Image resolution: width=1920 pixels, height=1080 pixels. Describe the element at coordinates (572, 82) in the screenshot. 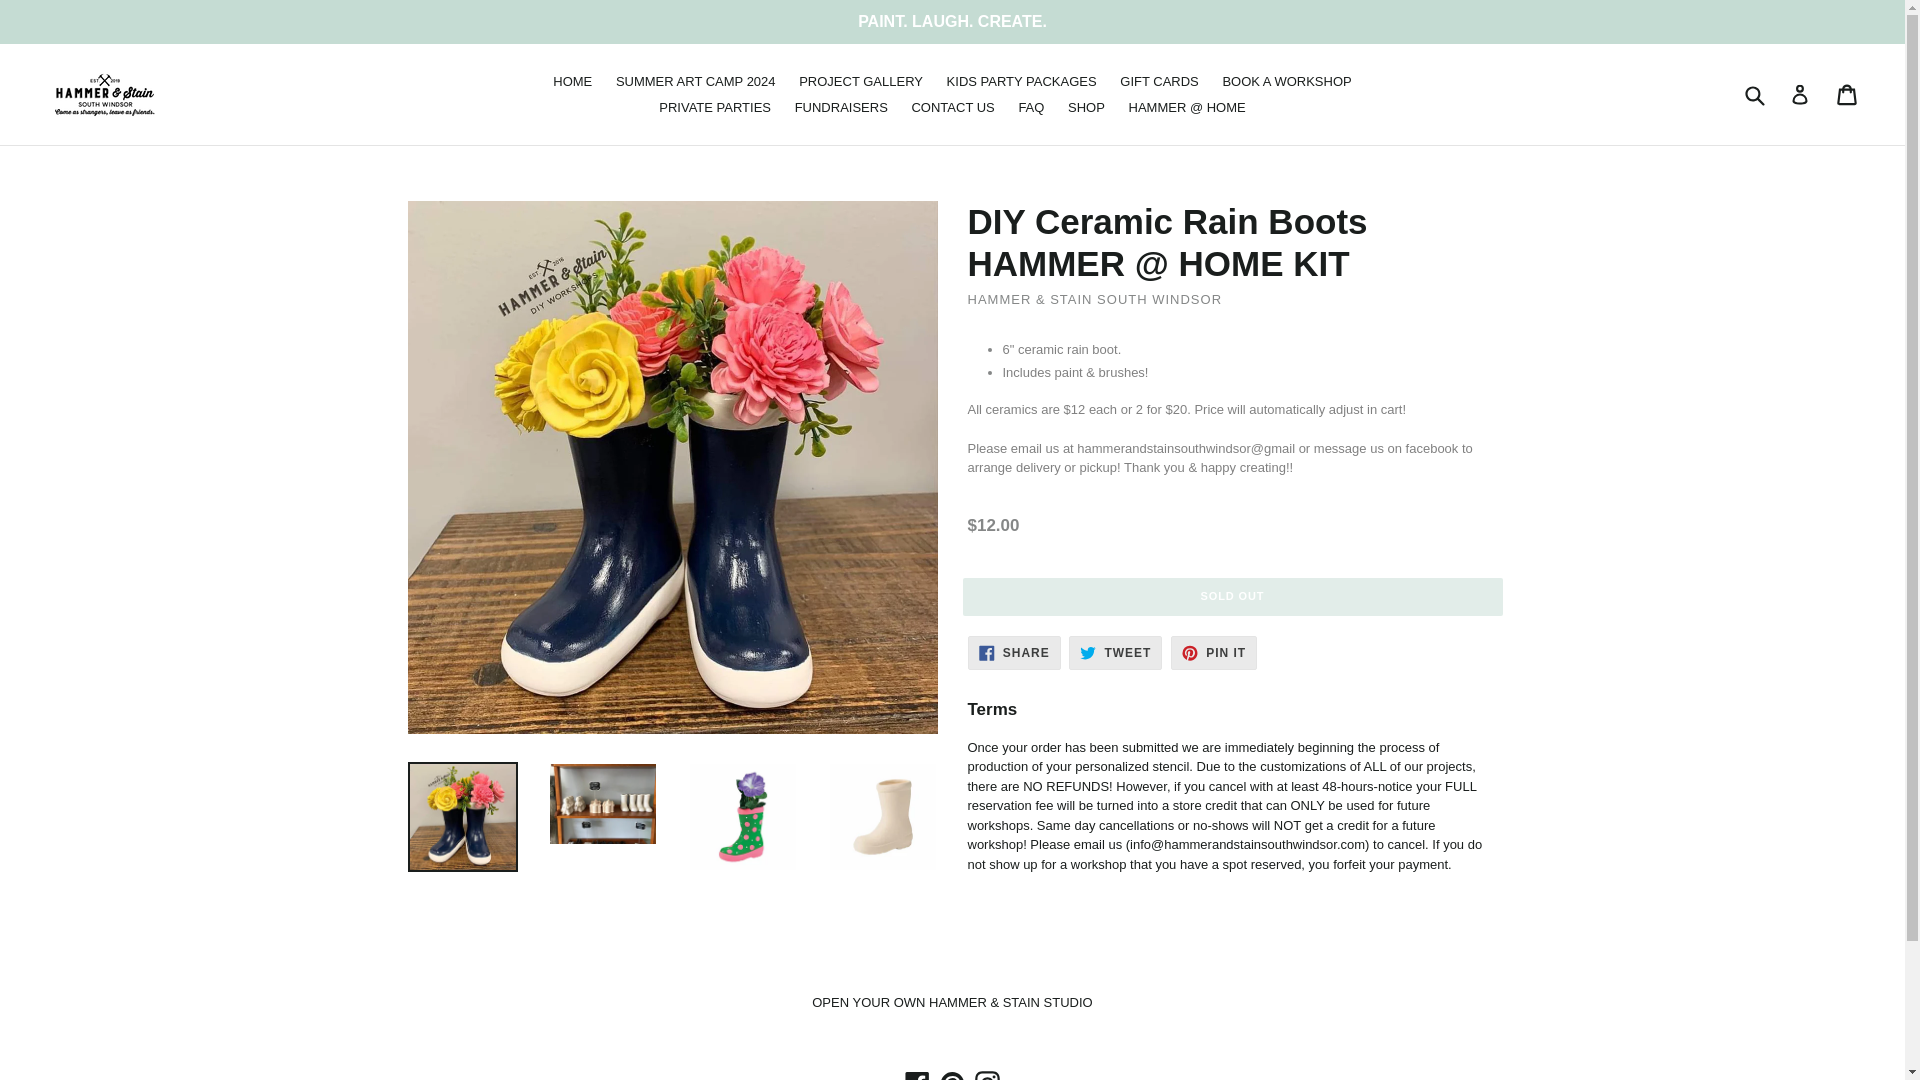

I see `HOME` at that location.